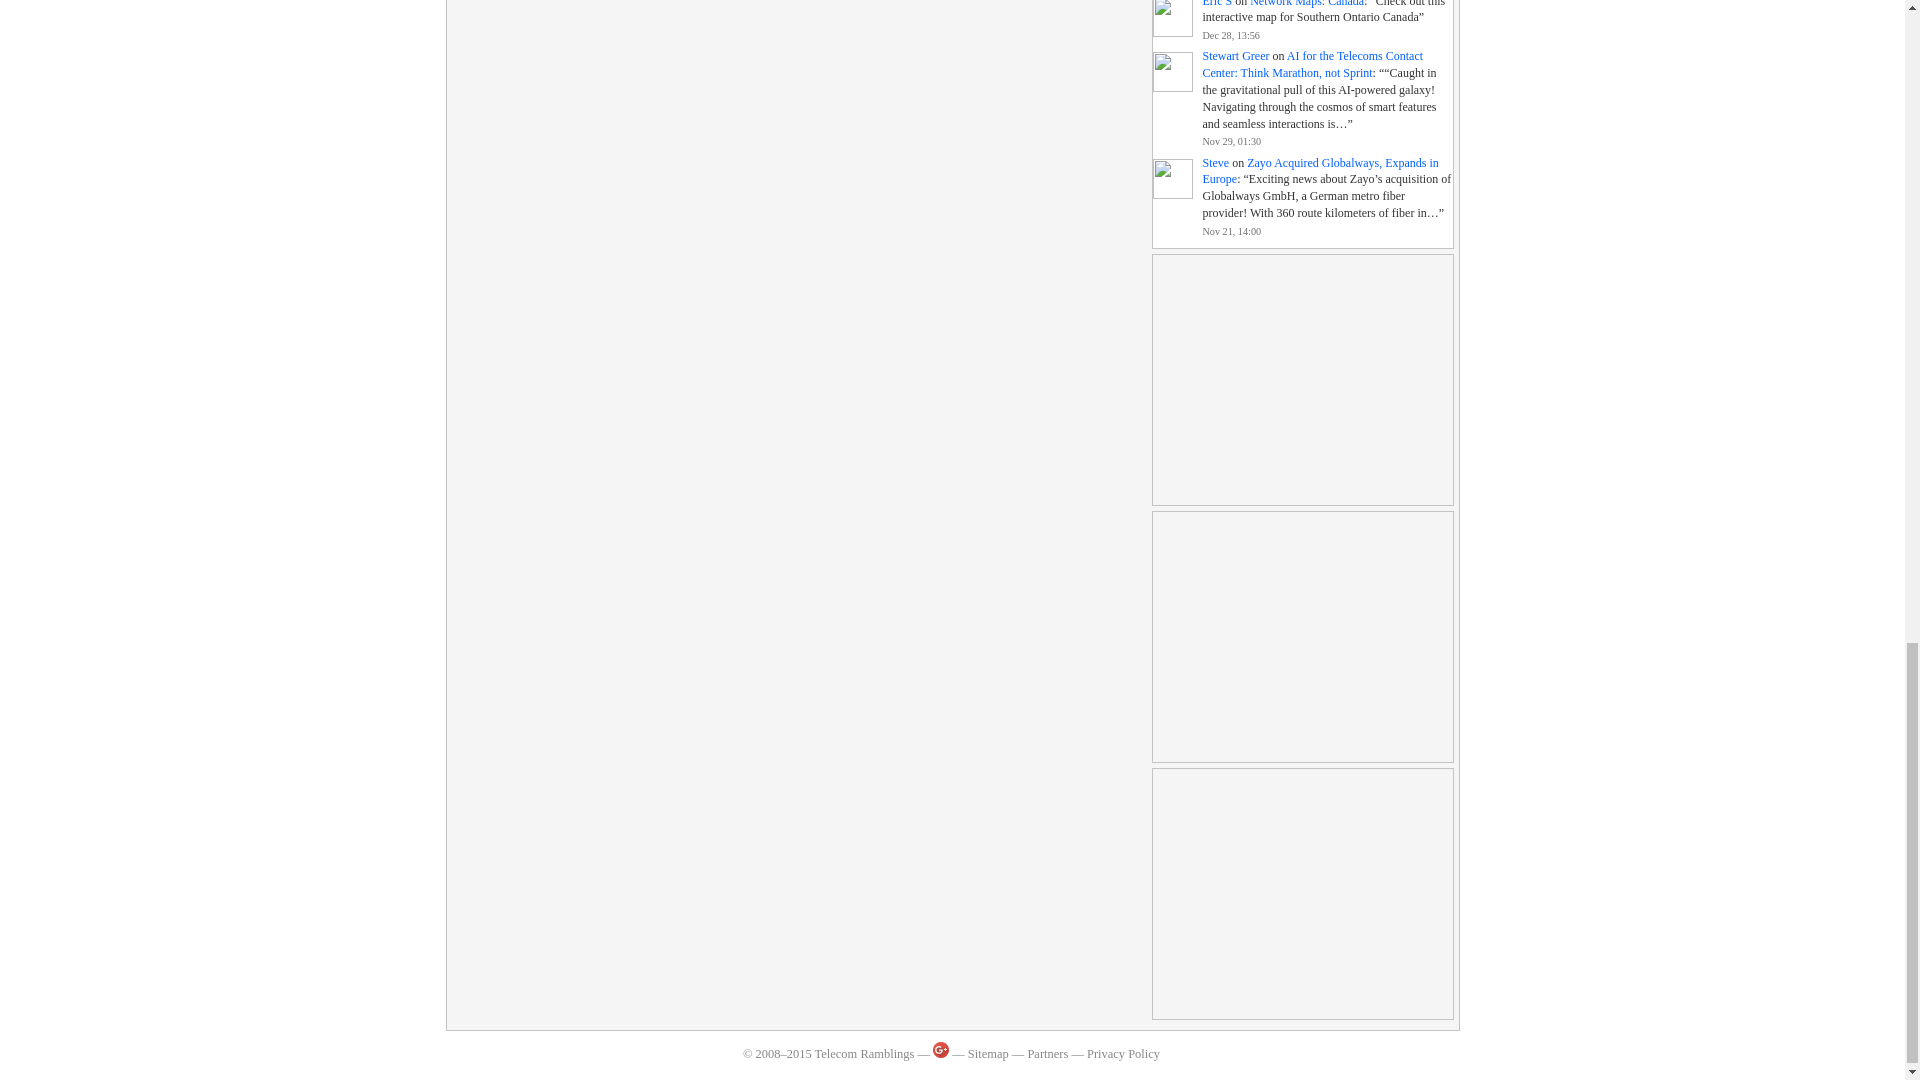 This screenshot has width=1920, height=1080. Describe the element at coordinates (1302, 636) in the screenshot. I see `3rd party ad content` at that location.